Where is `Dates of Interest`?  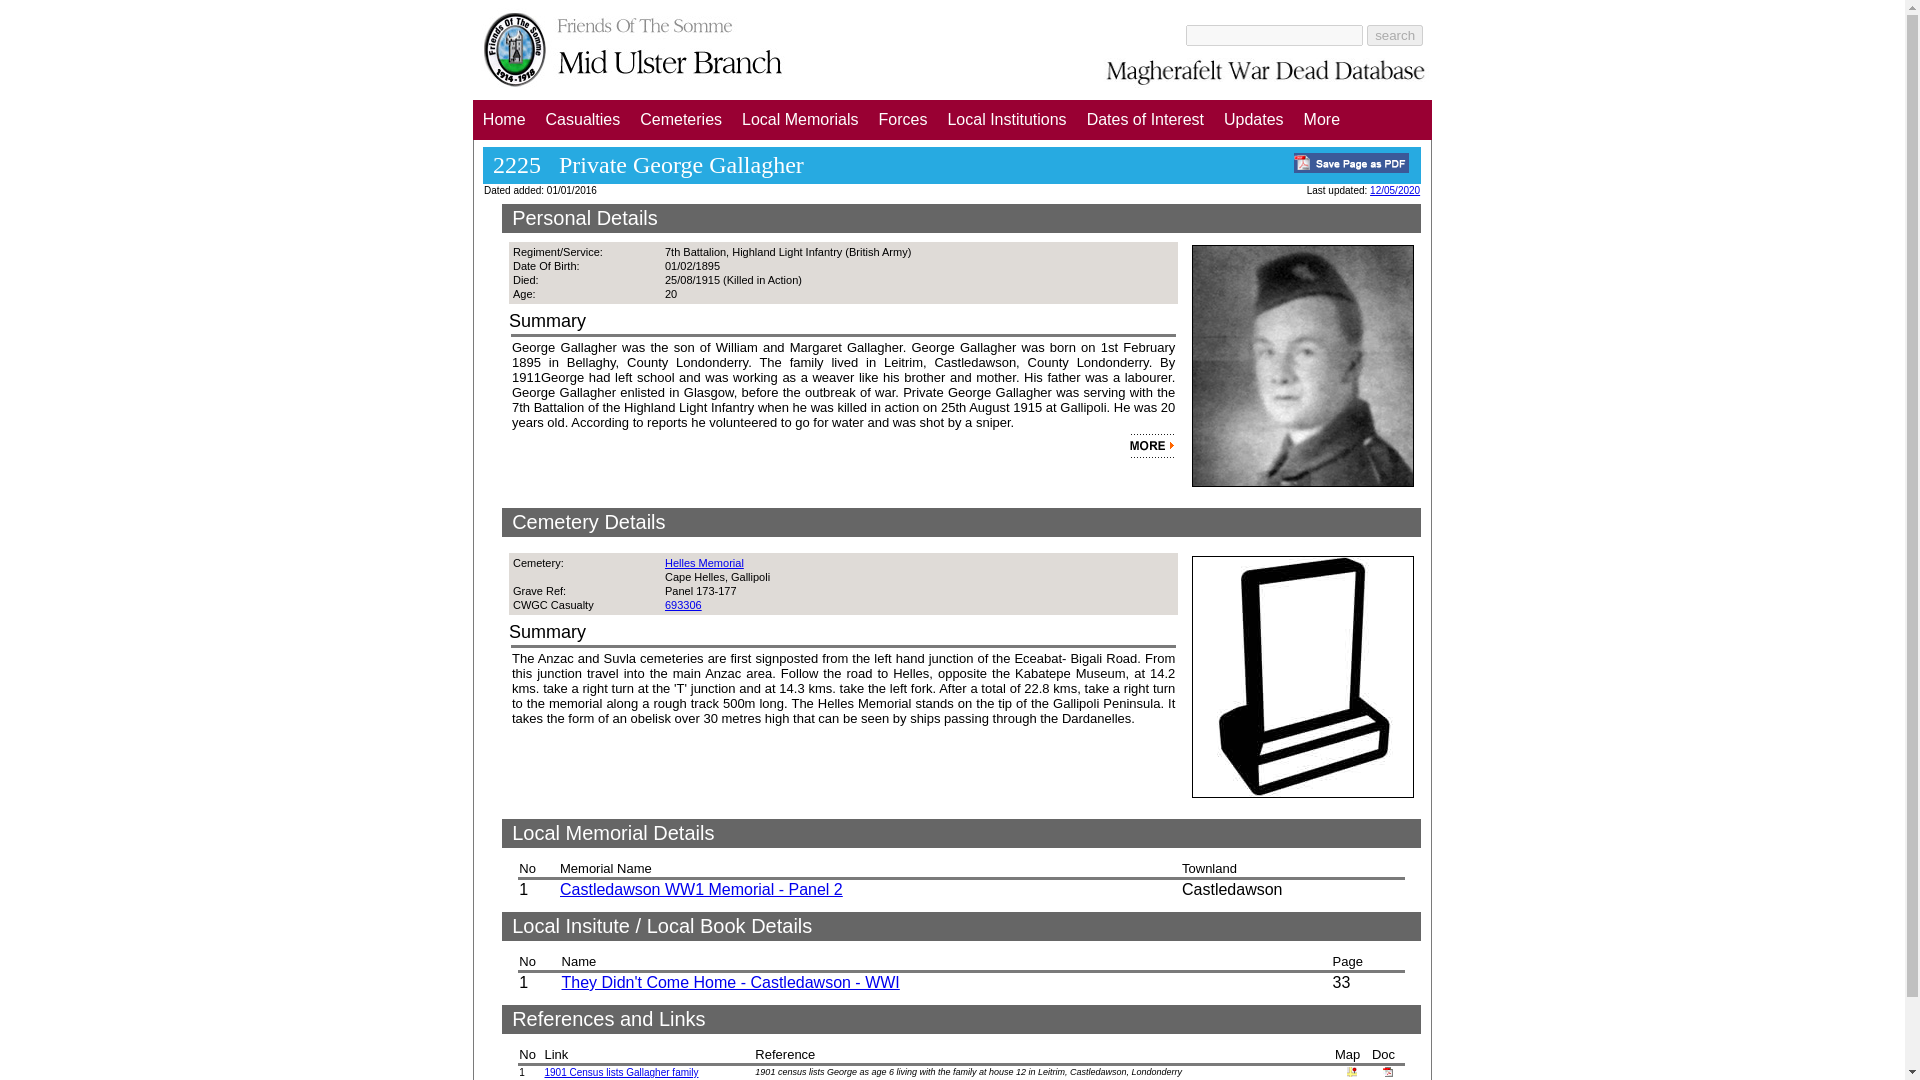 Dates of Interest is located at coordinates (1145, 120).